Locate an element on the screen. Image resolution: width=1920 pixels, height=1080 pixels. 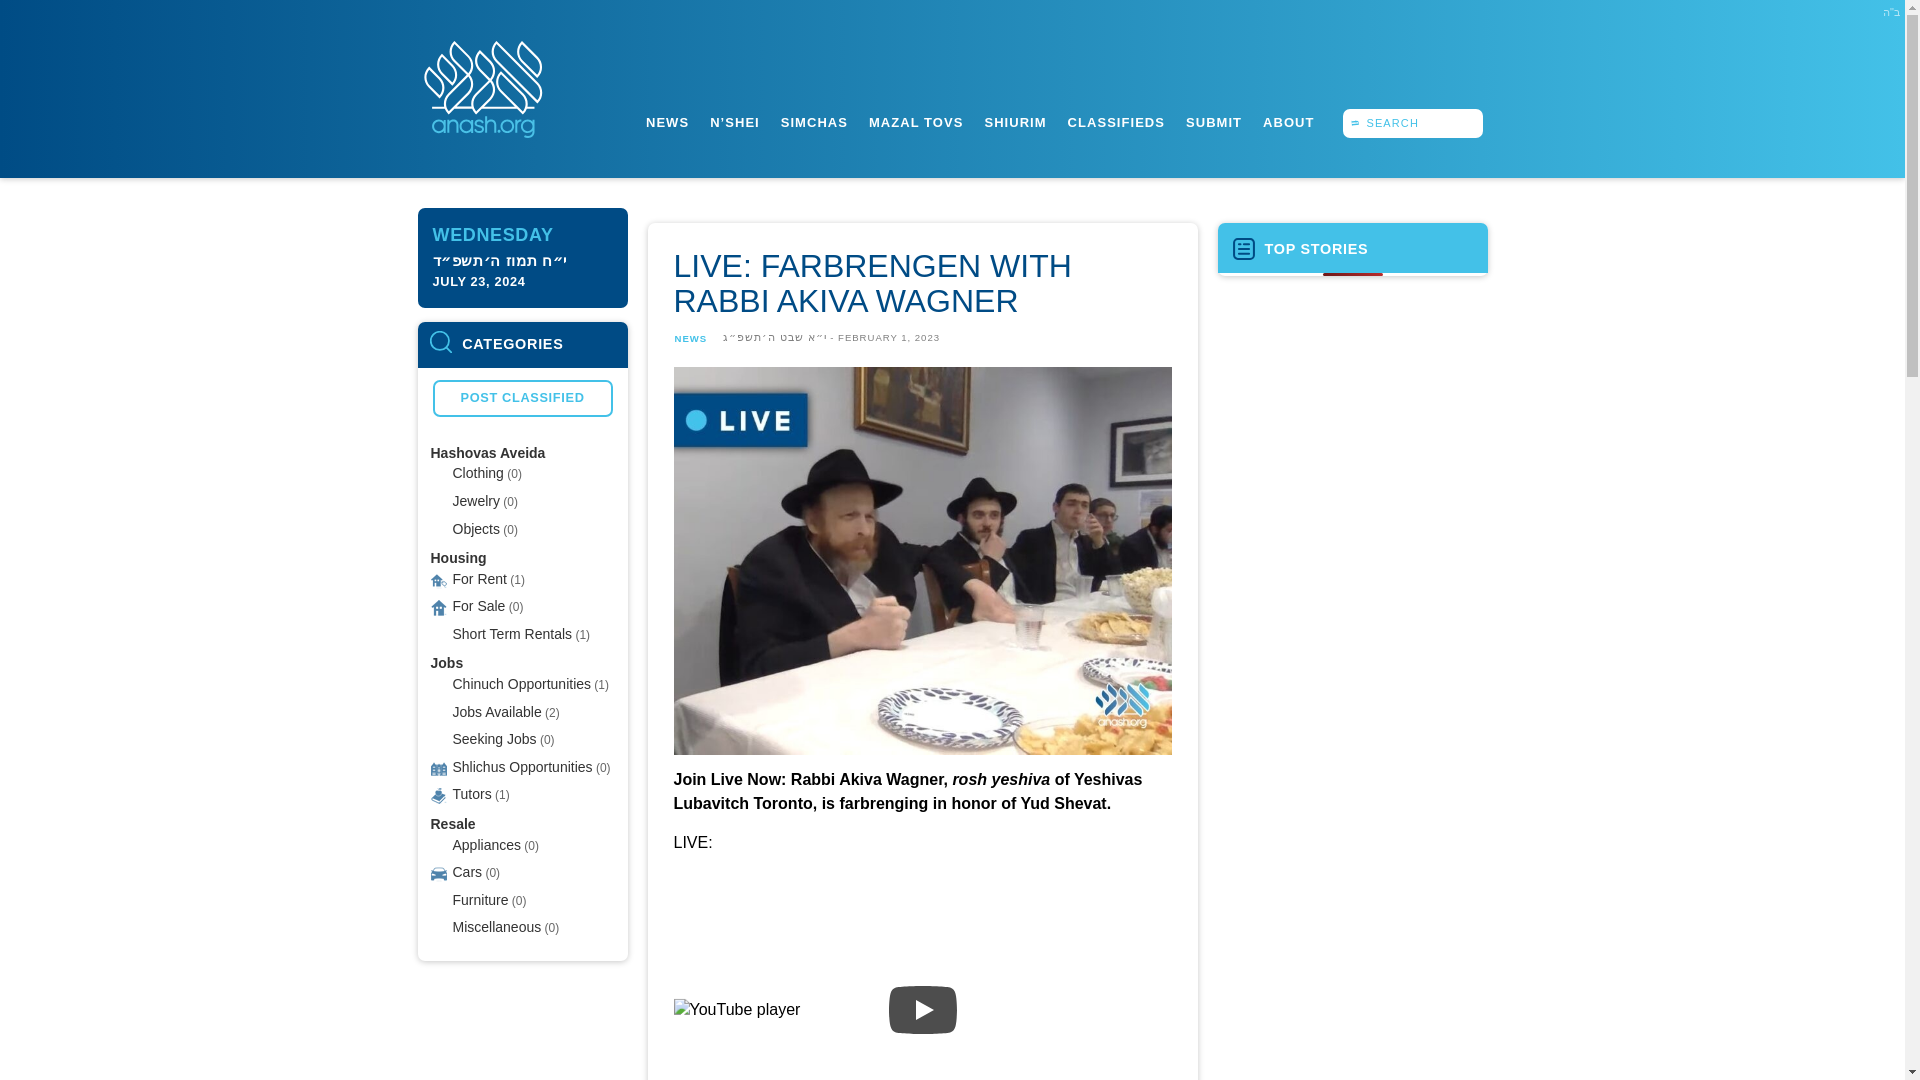
Hashovas Aveida is located at coordinates (488, 452).